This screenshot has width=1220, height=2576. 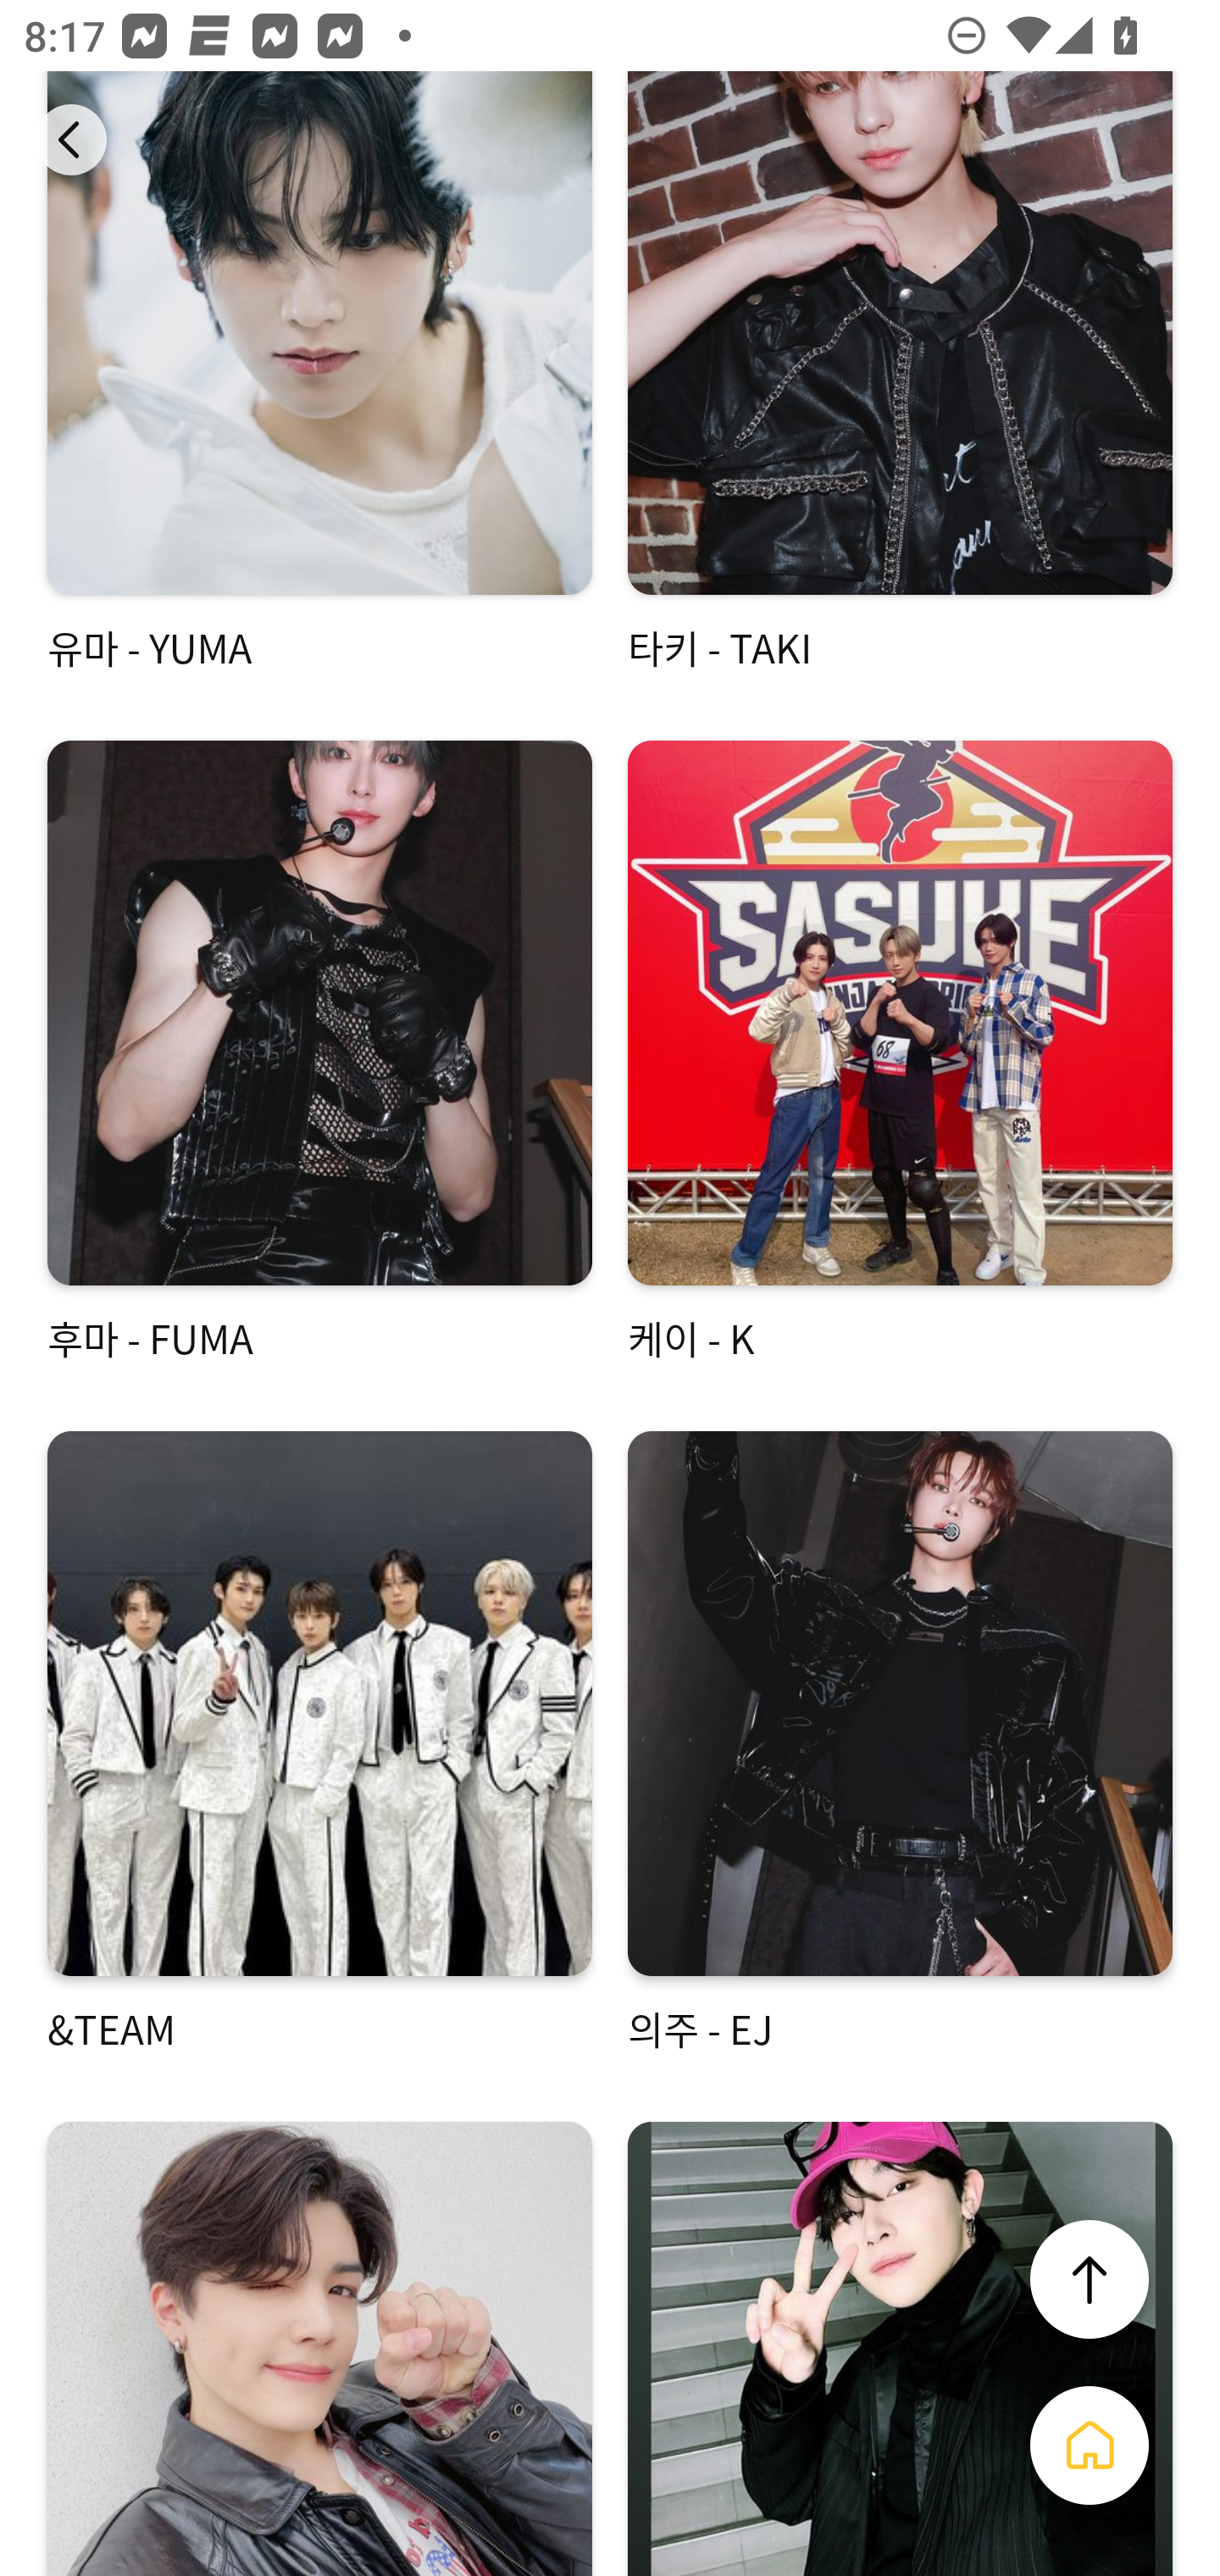 What do you see at coordinates (319, 1053) in the screenshot?
I see `후마  -  FUMA` at bounding box center [319, 1053].